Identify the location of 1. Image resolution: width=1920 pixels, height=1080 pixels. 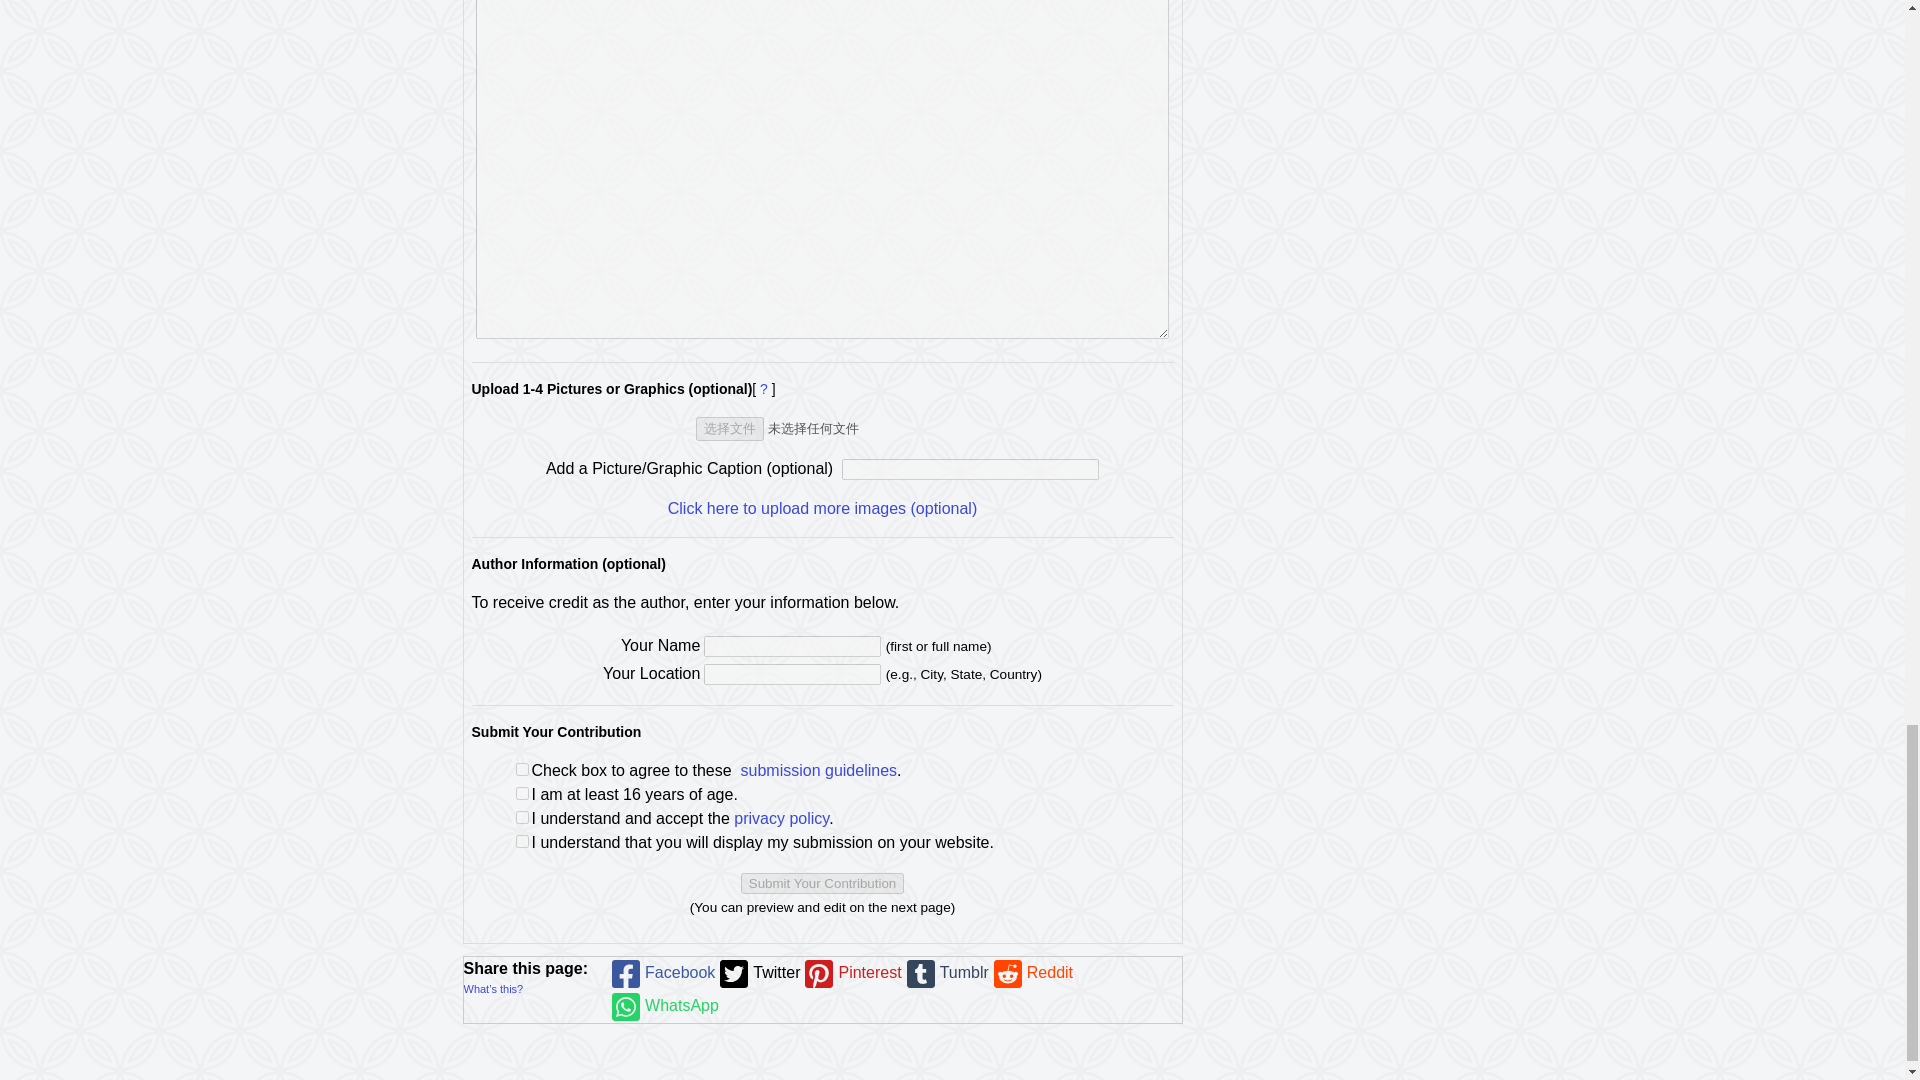
(522, 818).